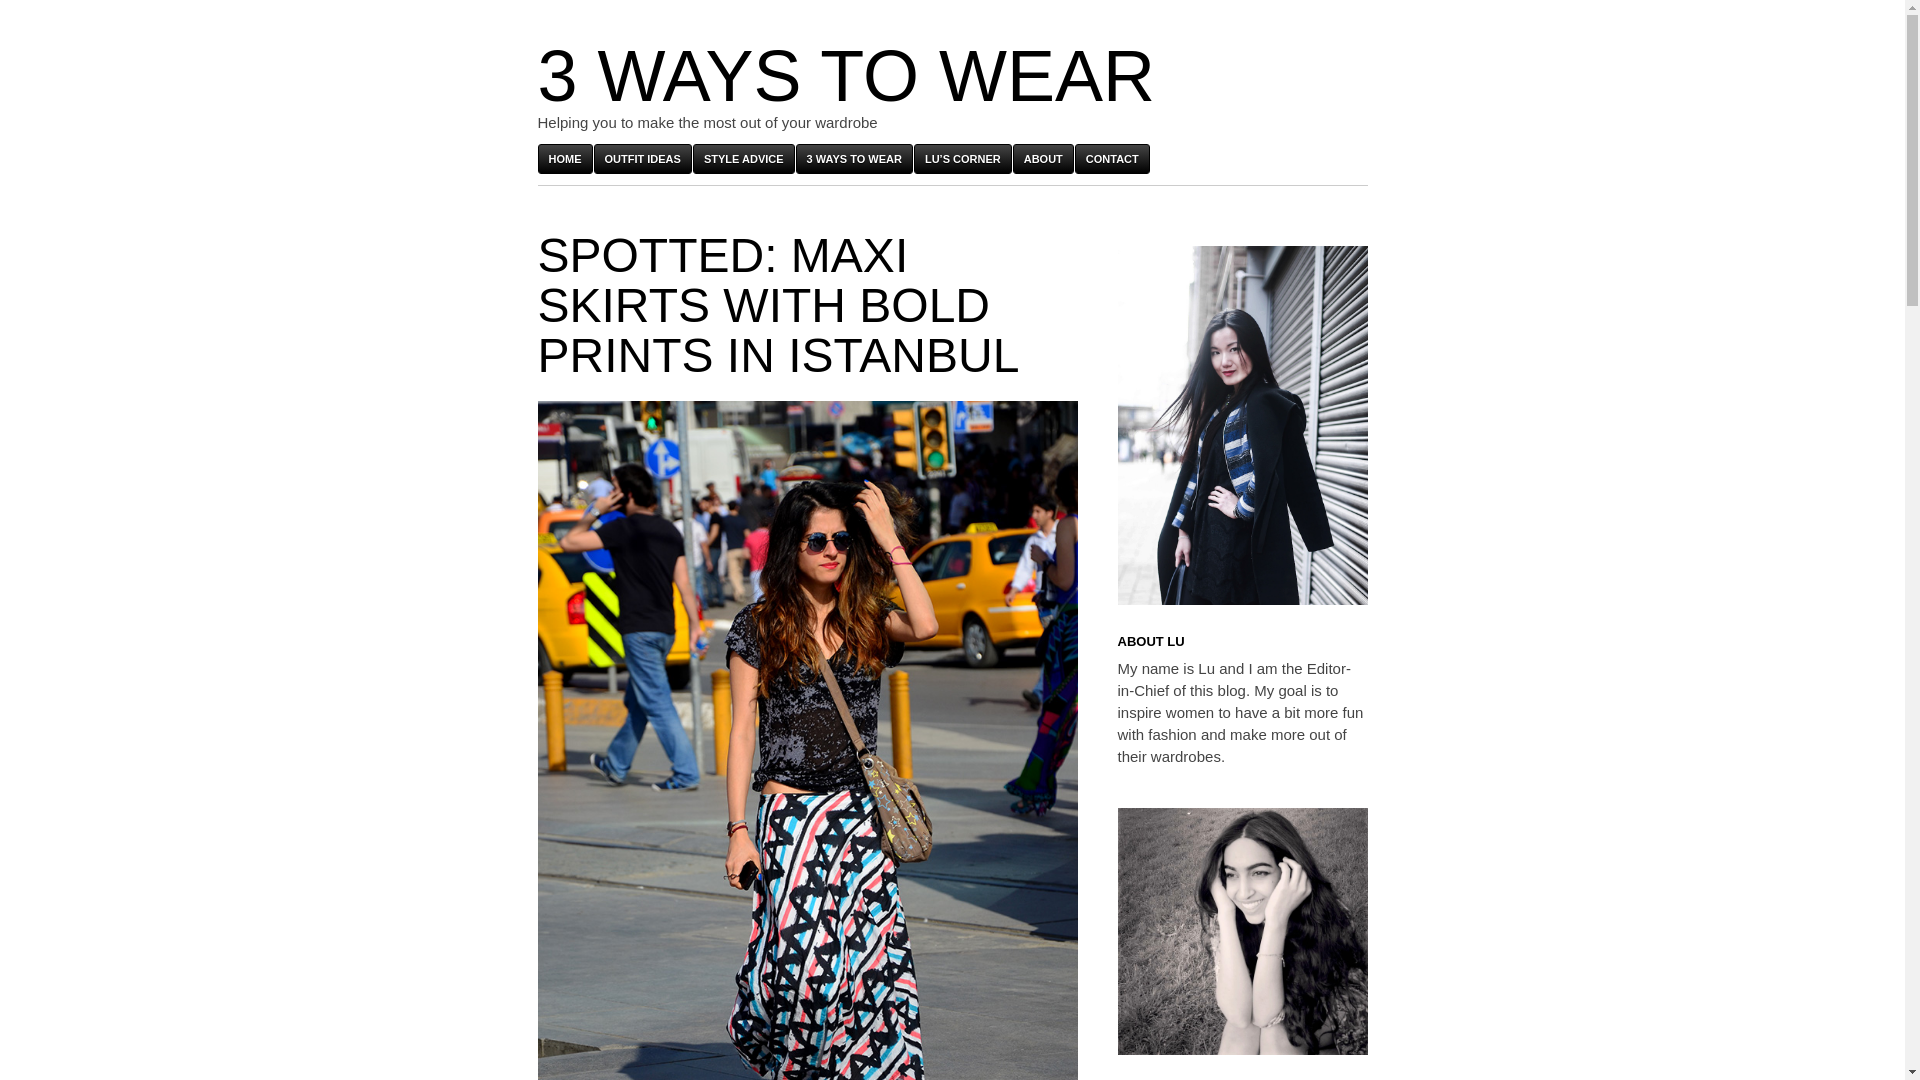  I want to click on OUTFIT IDEAS, so click(642, 158).